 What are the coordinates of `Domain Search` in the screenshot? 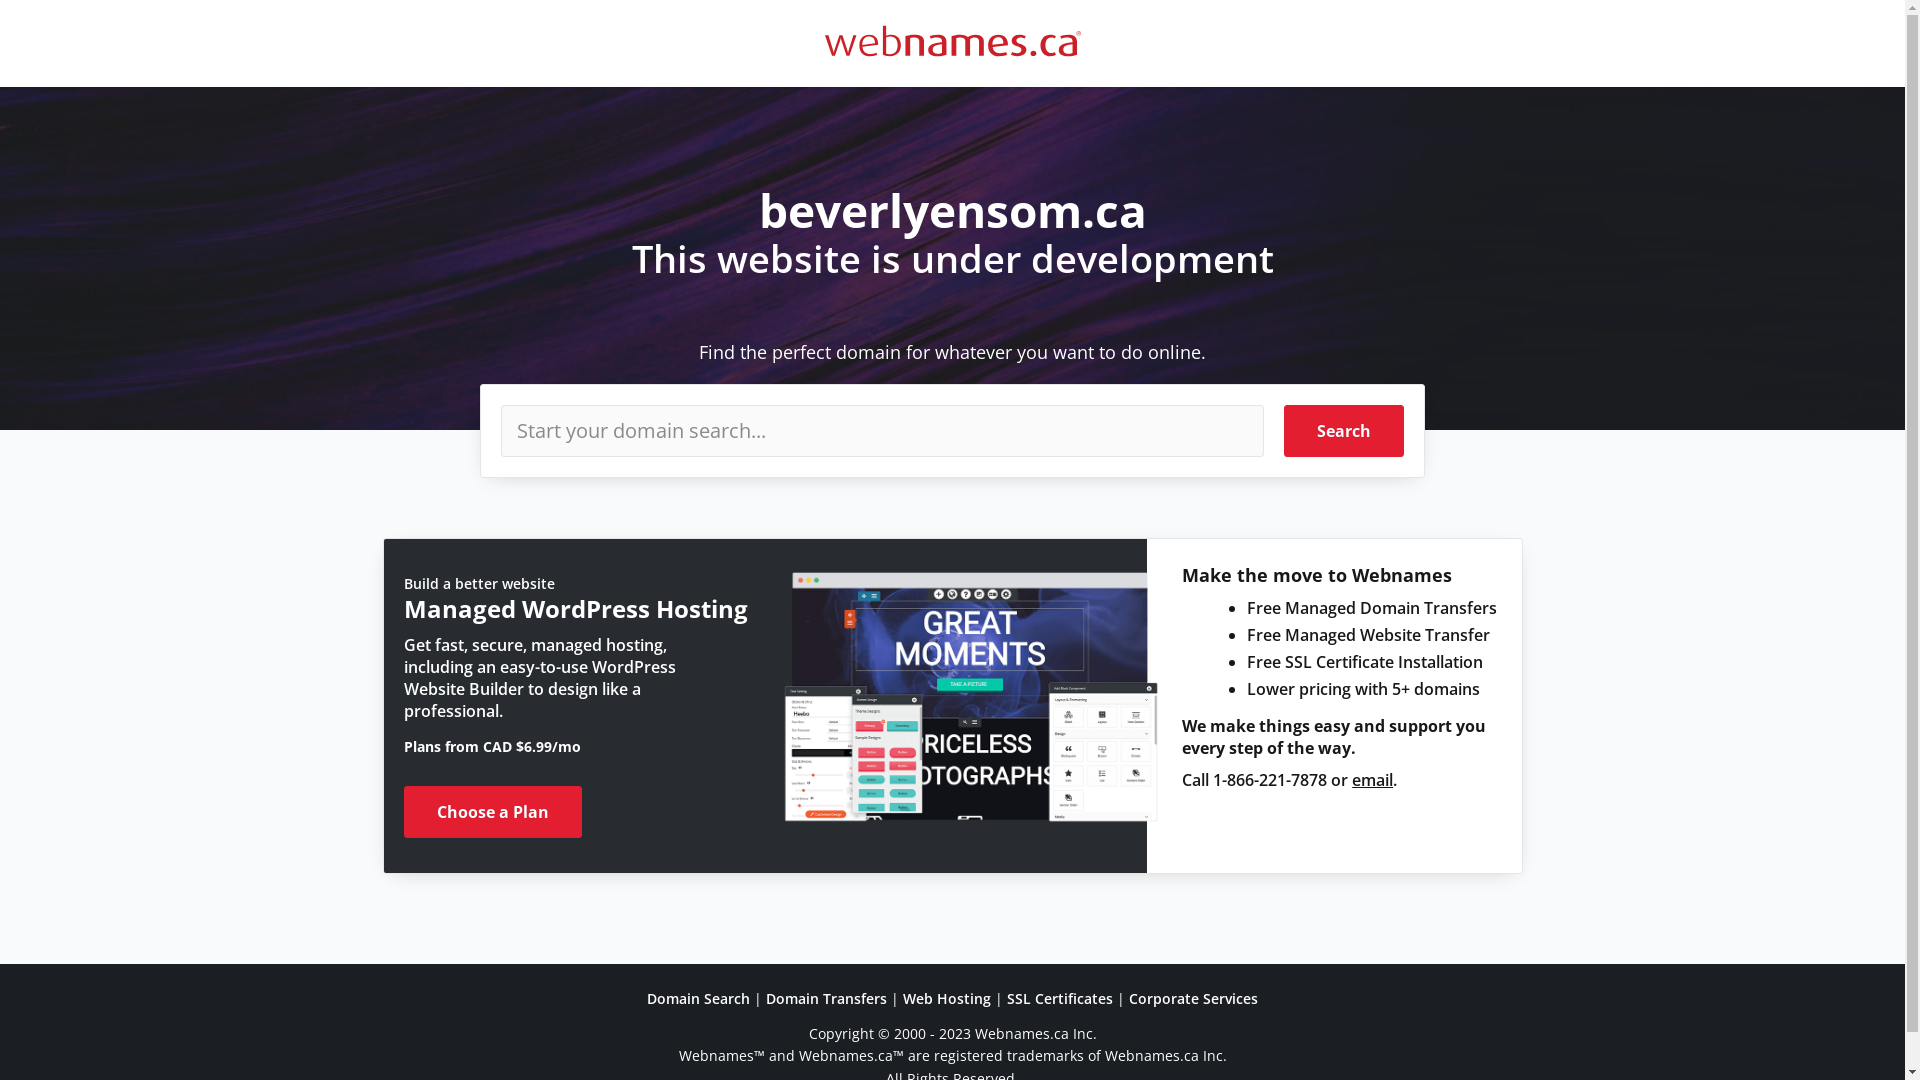 It's located at (698, 998).